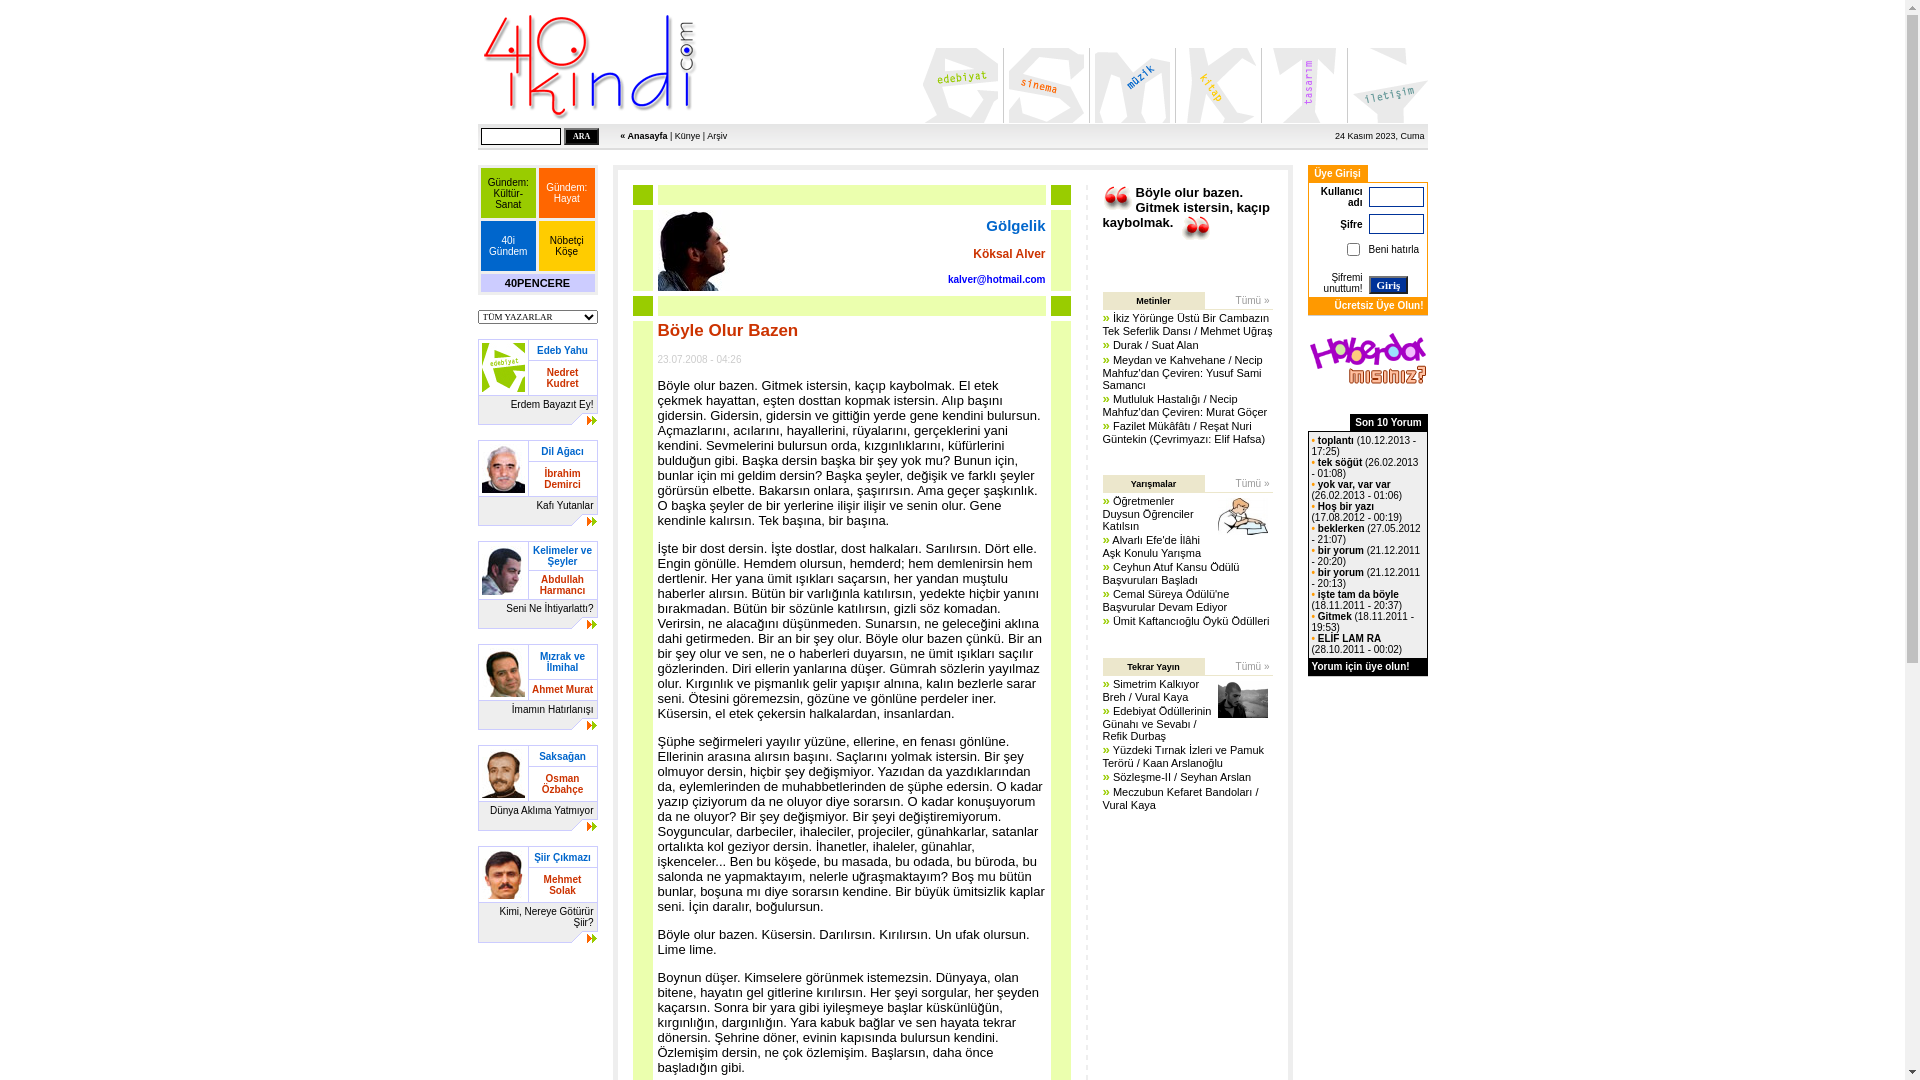  What do you see at coordinates (562, 377) in the screenshot?
I see `Nedret Kudret` at bounding box center [562, 377].